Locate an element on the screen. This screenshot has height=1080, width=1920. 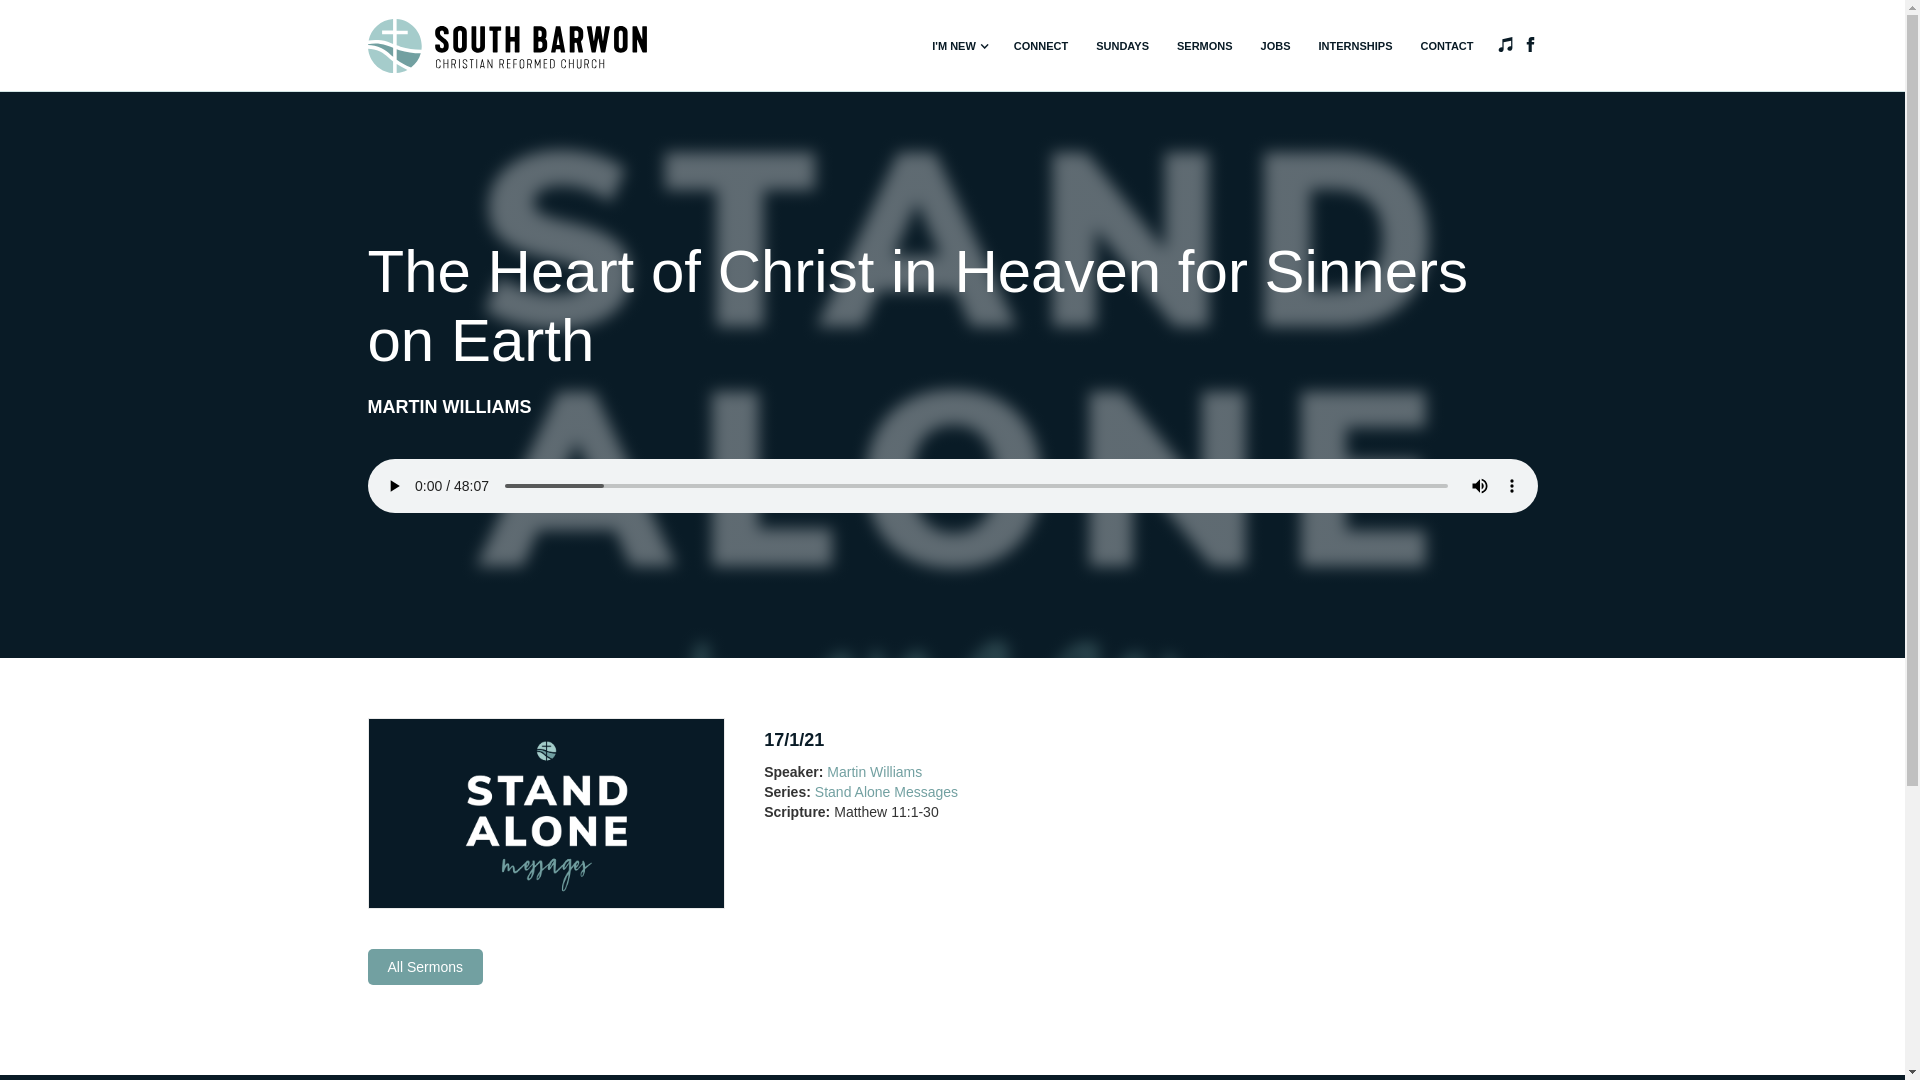
SERMONS is located at coordinates (1205, 46).